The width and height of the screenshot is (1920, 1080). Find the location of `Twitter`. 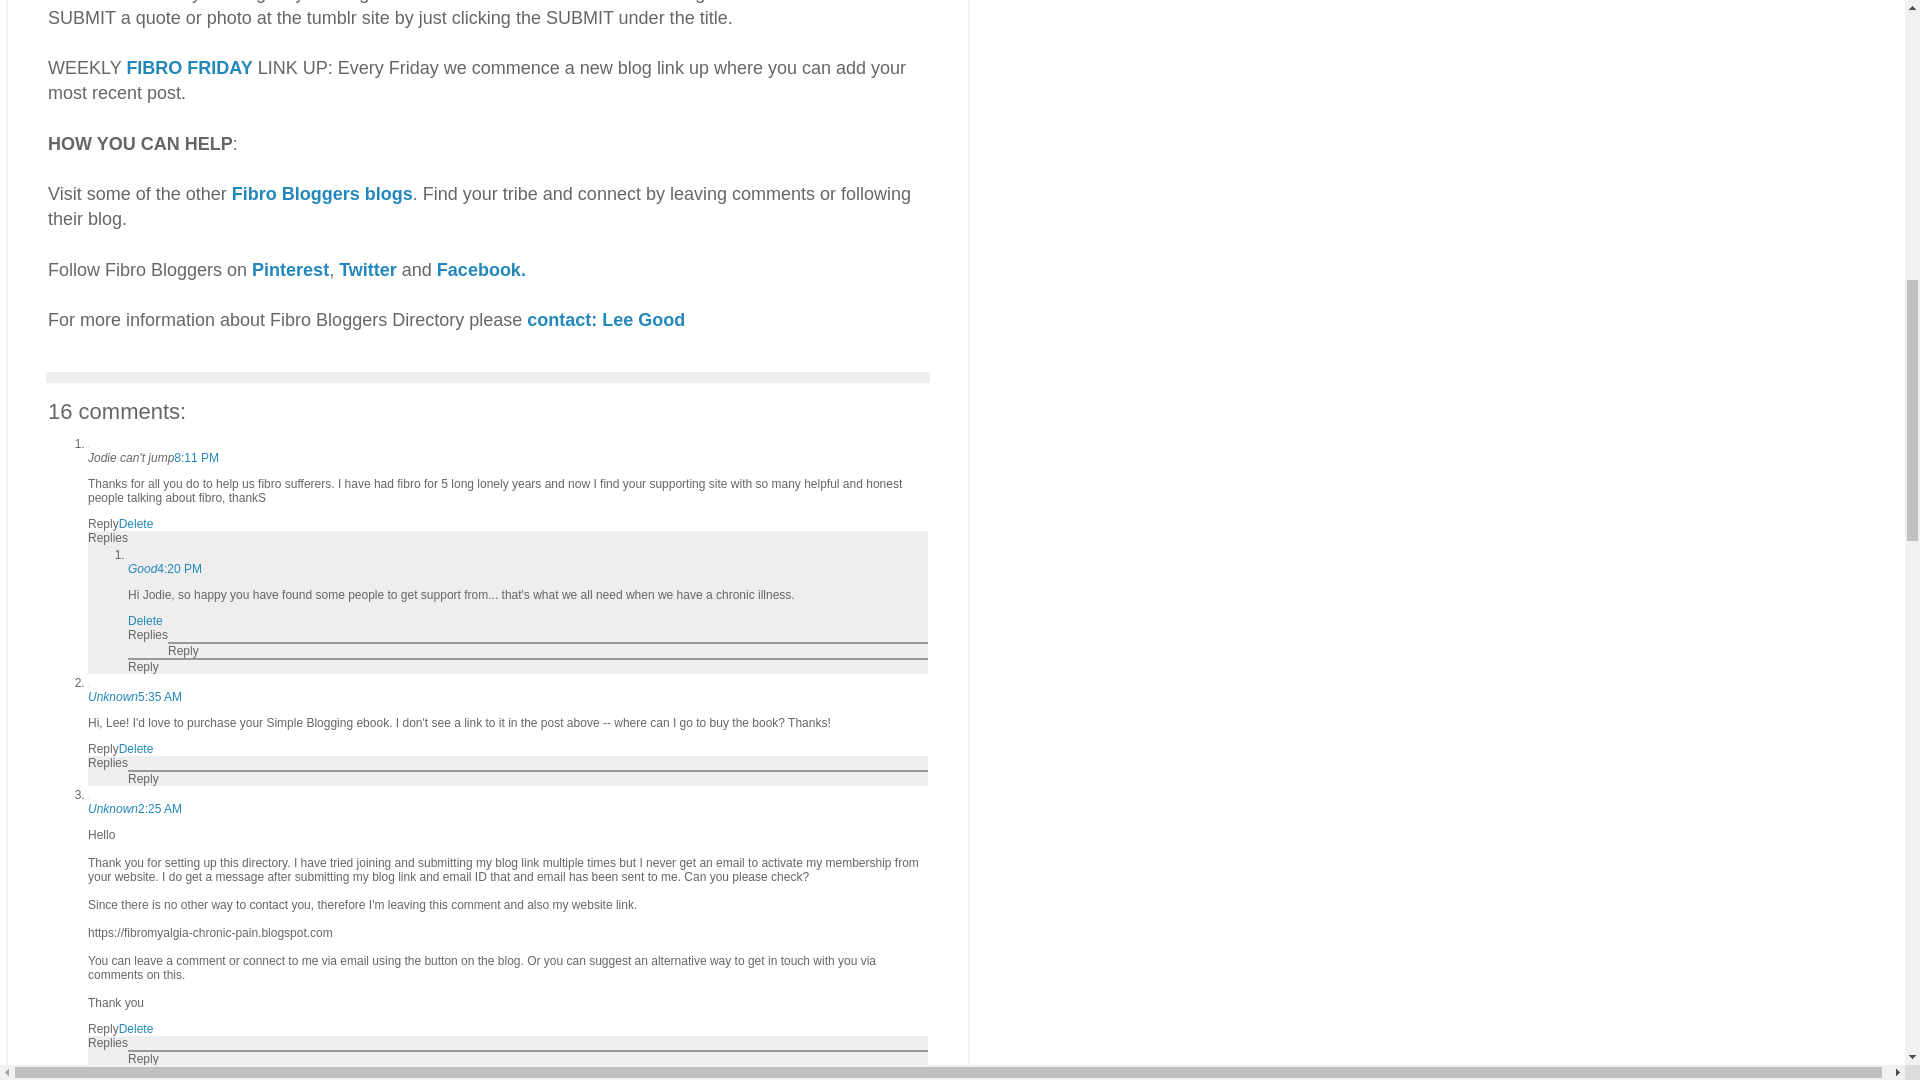

Twitter is located at coordinates (368, 270).